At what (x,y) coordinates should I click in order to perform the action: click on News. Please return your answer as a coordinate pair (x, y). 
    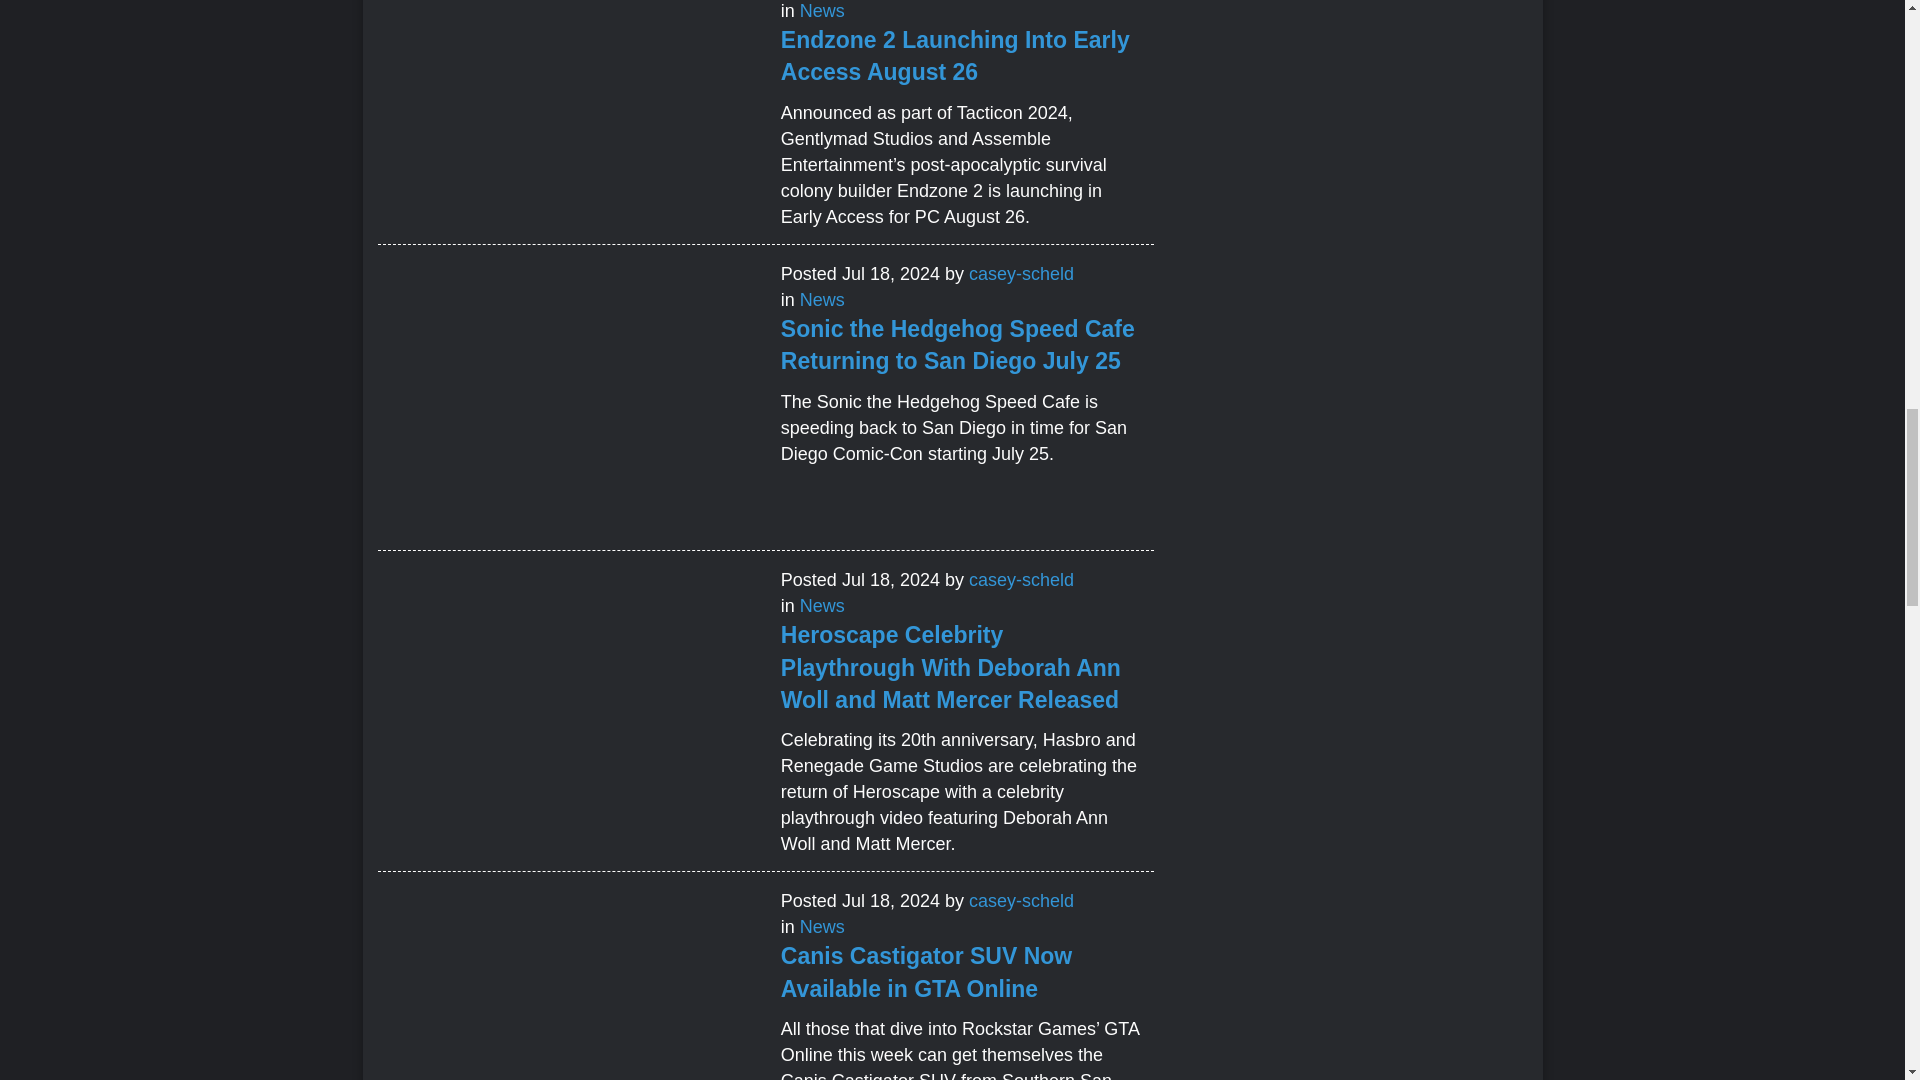
    Looking at the image, I should click on (822, 10).